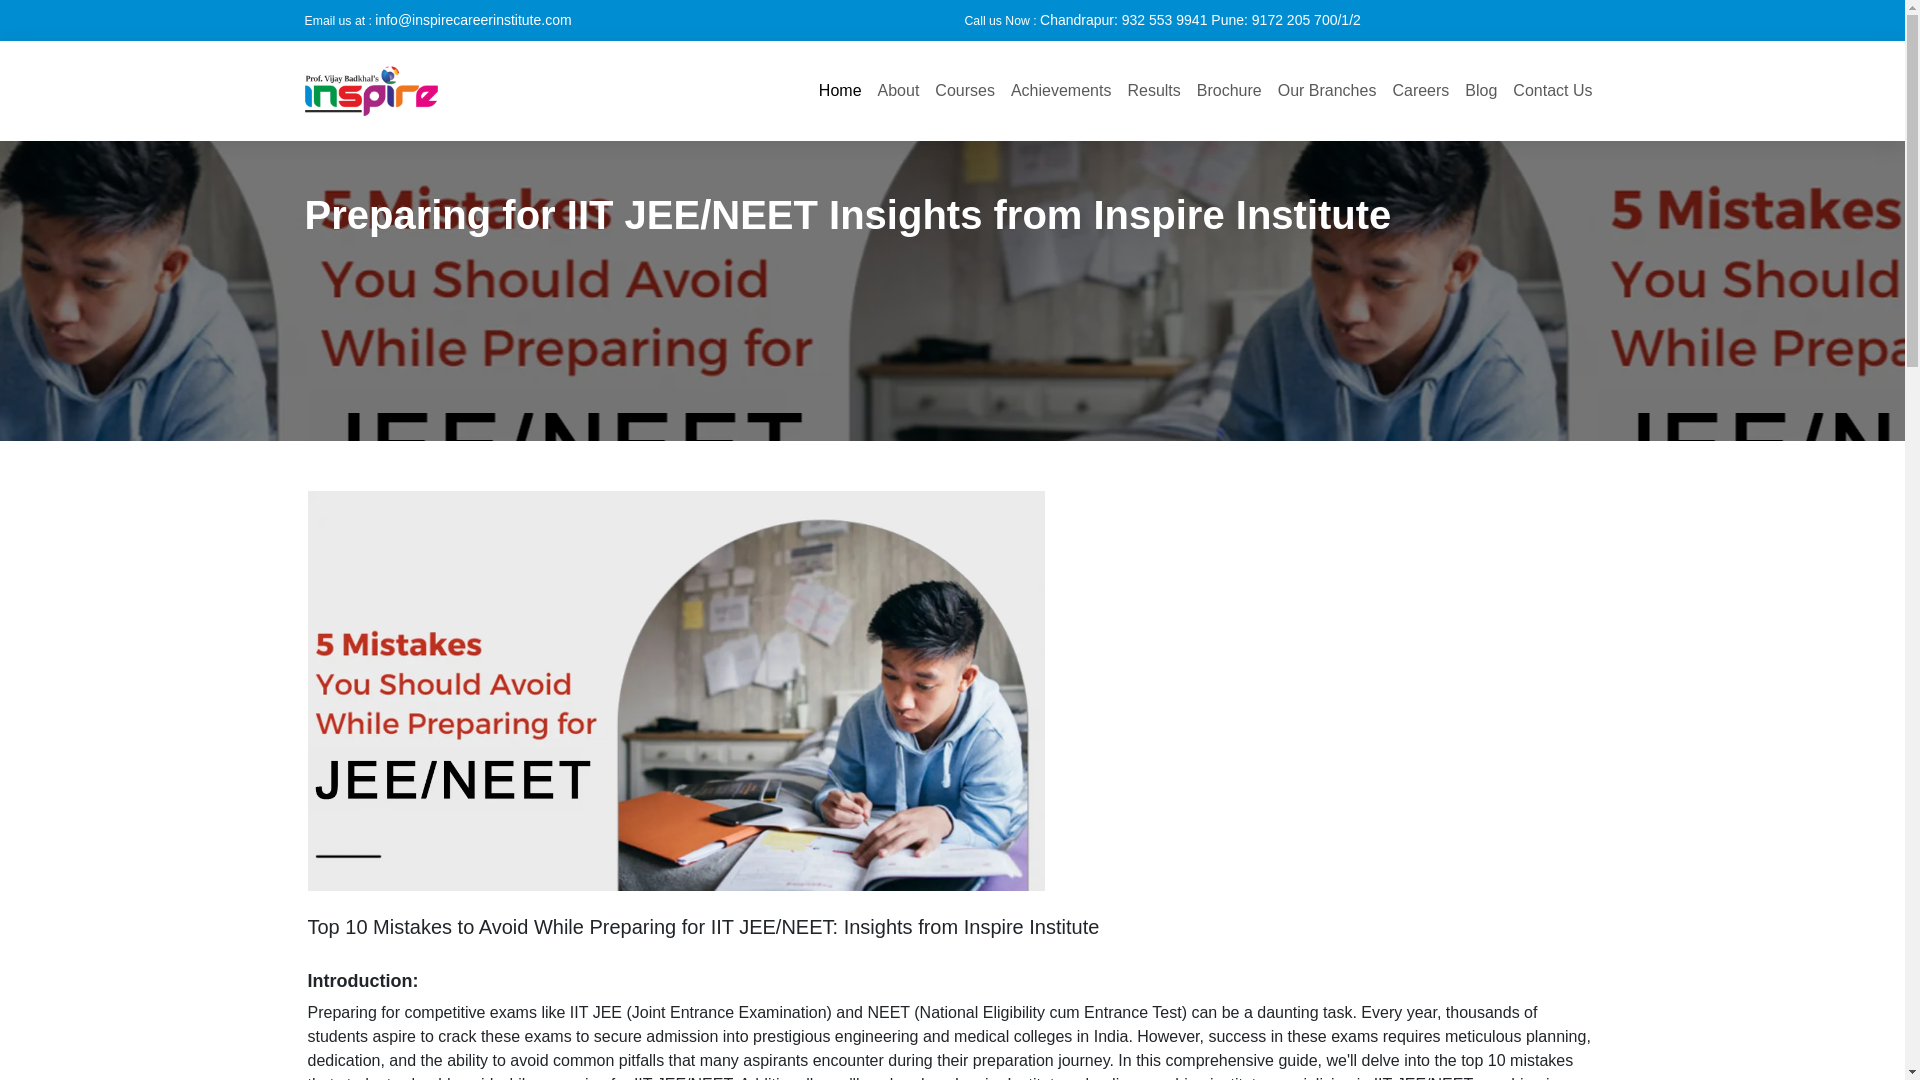 The height and width of the screenshot is (1080, 1920). I want to click on Contact Us, so click(1552, 91).